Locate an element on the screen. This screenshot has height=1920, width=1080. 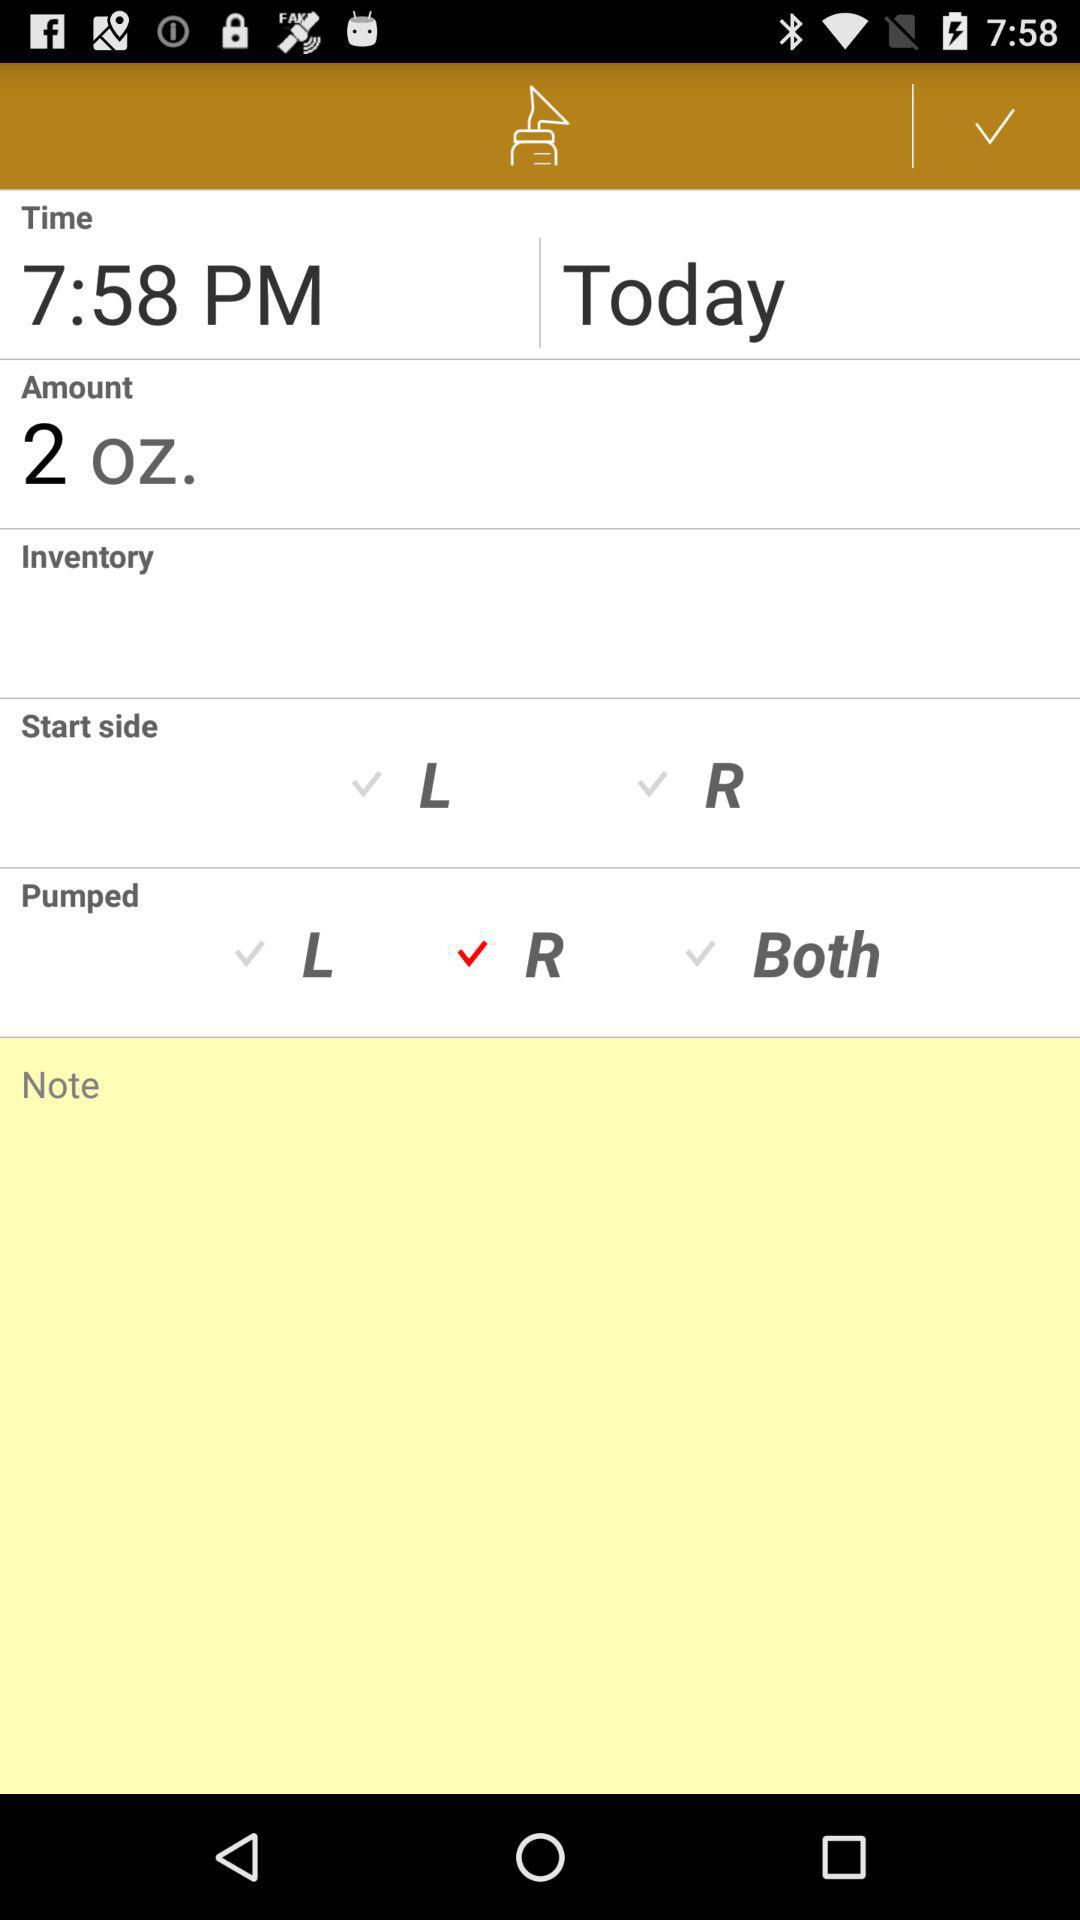
enter inventory is located at coordinates (550, 613).